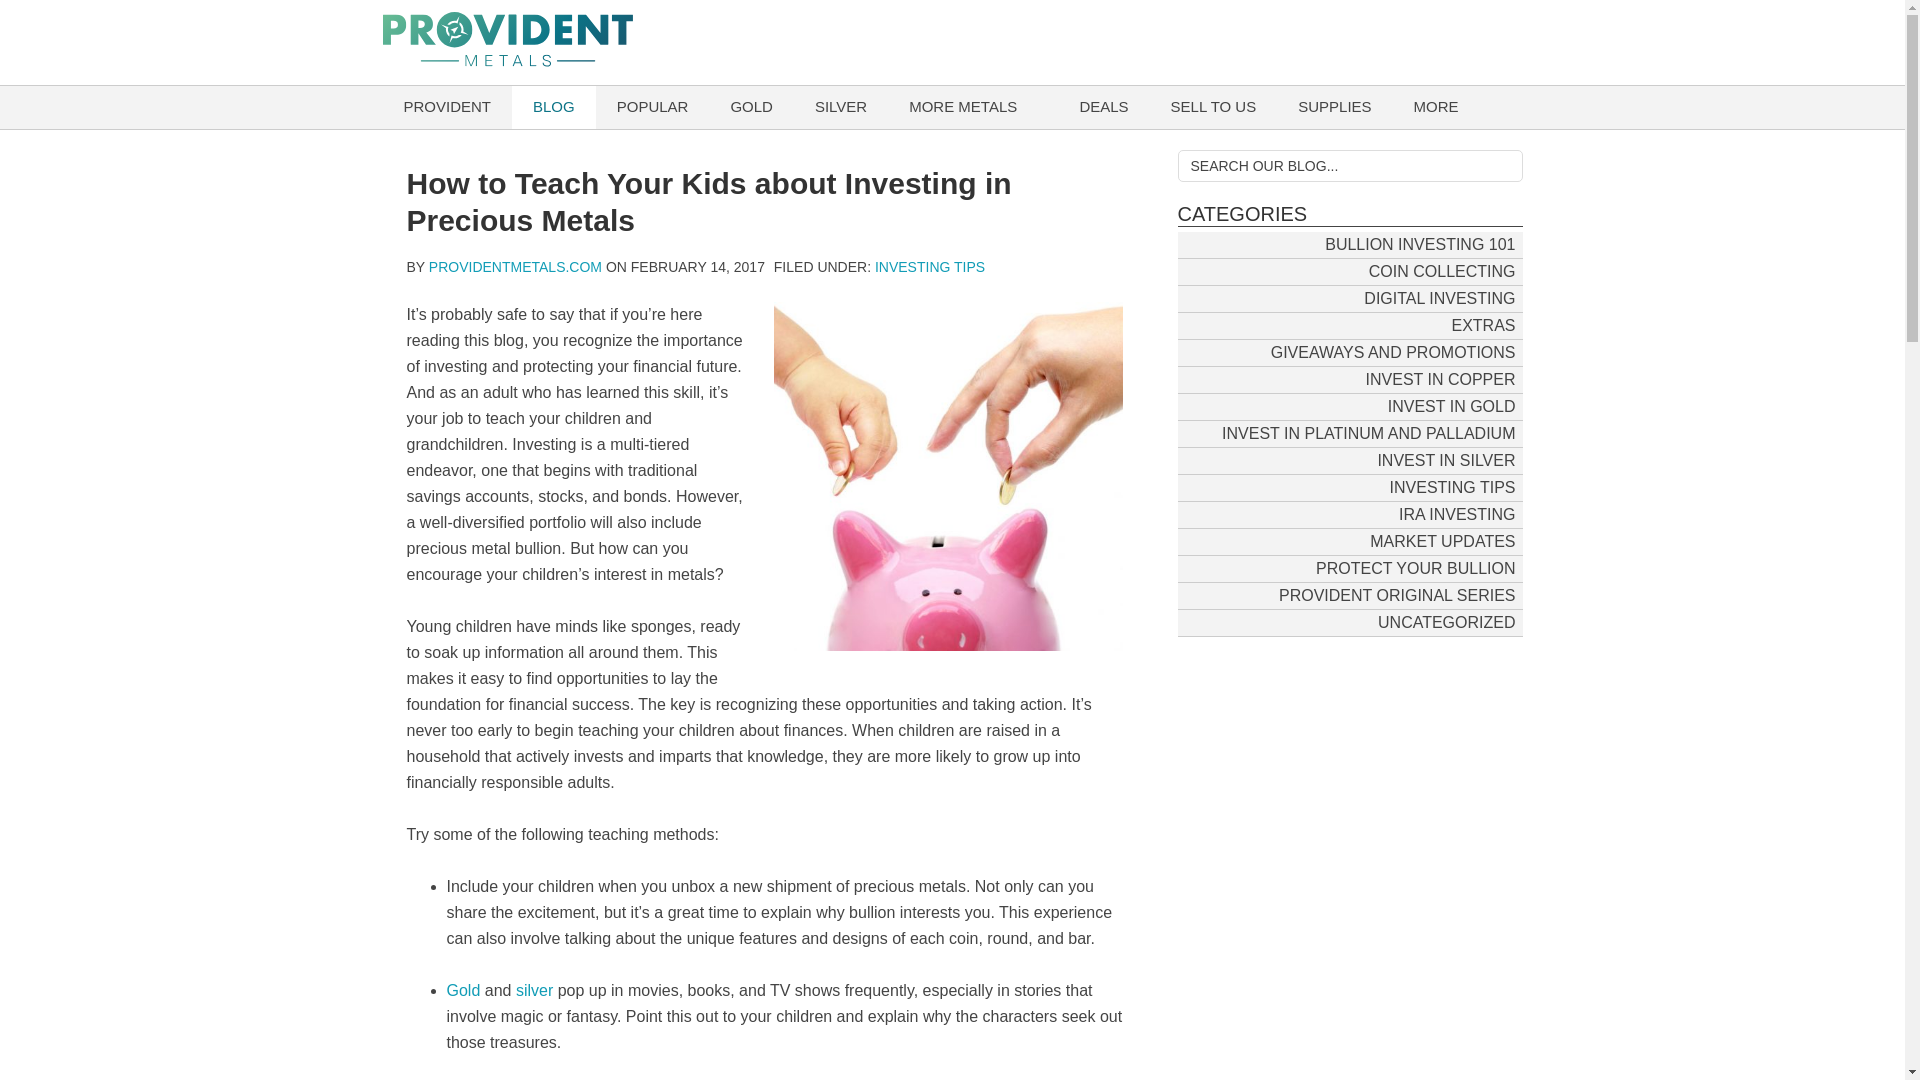 Image resolution: width=1920 pixels, height=1080 pixels. Describe the element at coordinates (1452, 486) in the screenshot. I see `INVESTING TIPS` at that location.